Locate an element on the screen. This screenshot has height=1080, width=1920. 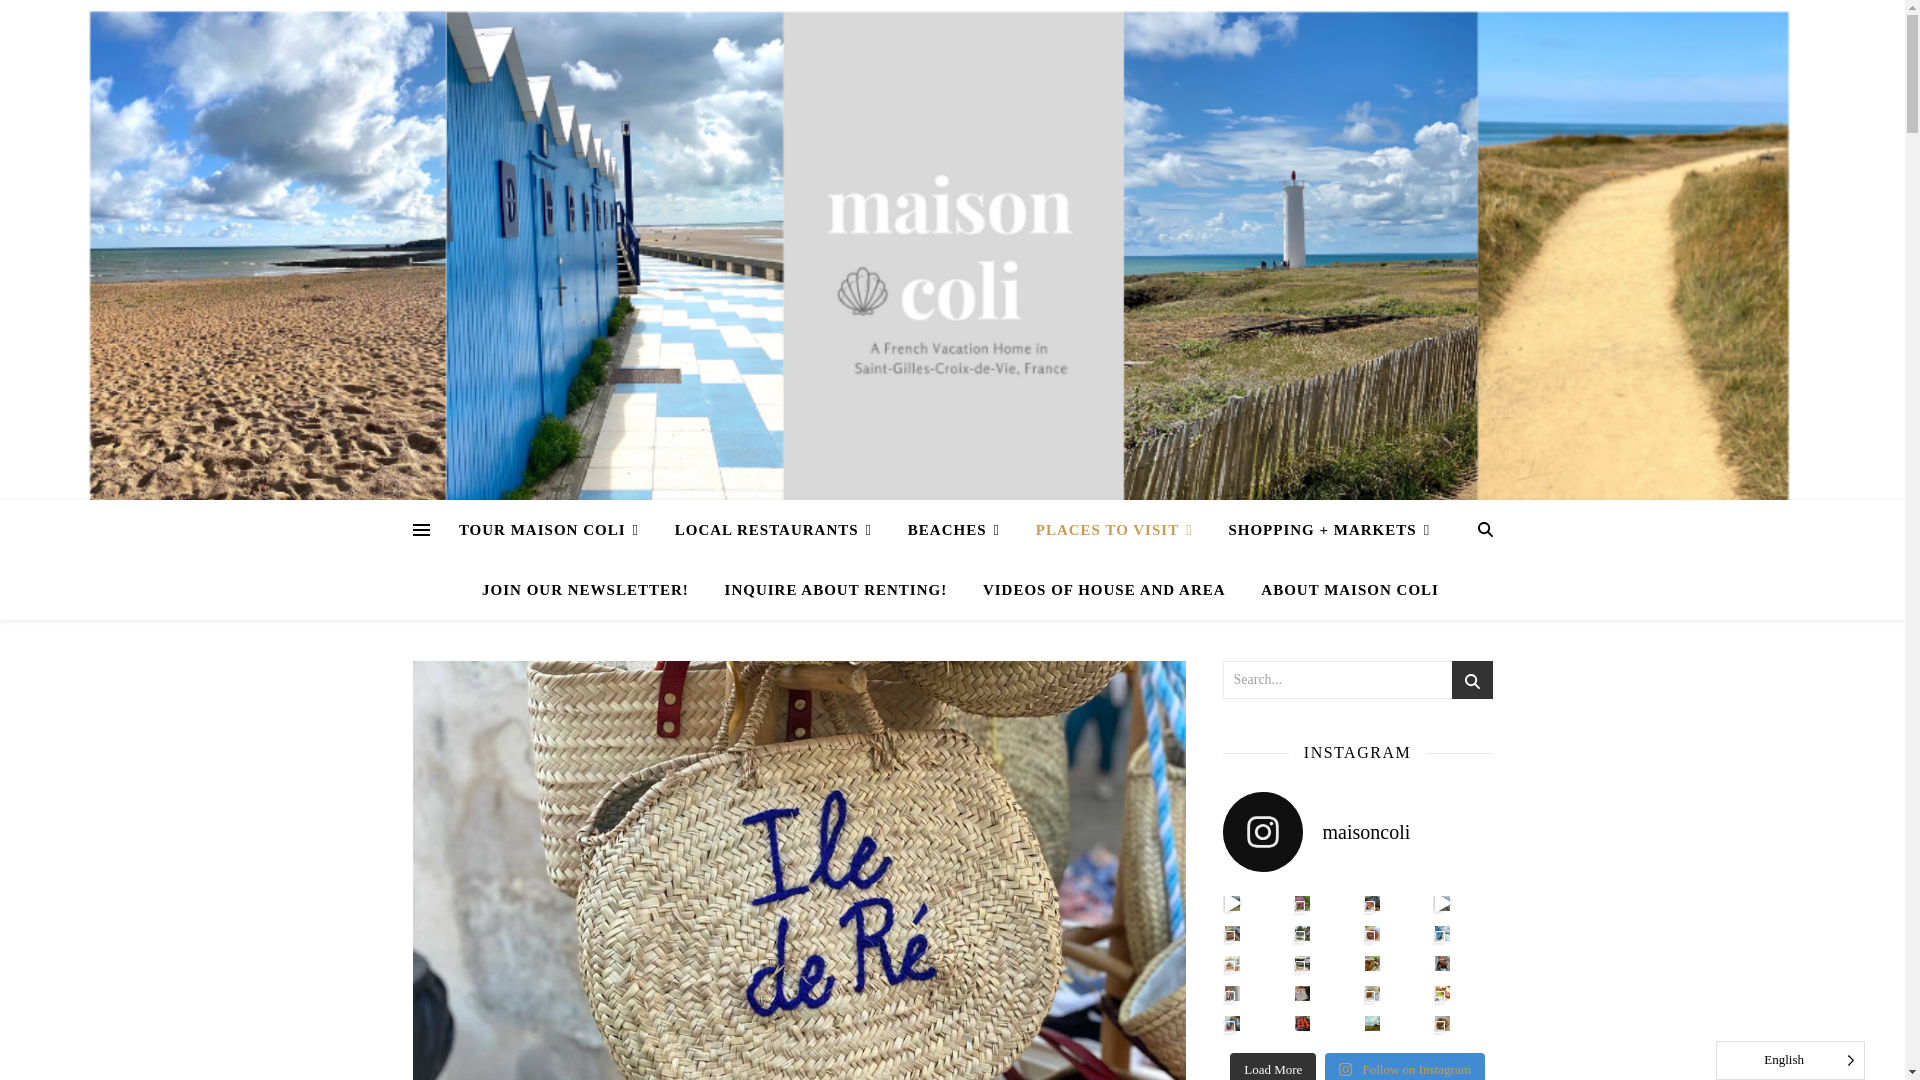
LOCAL RESTAURANTS is located at coordinates (772, 530).